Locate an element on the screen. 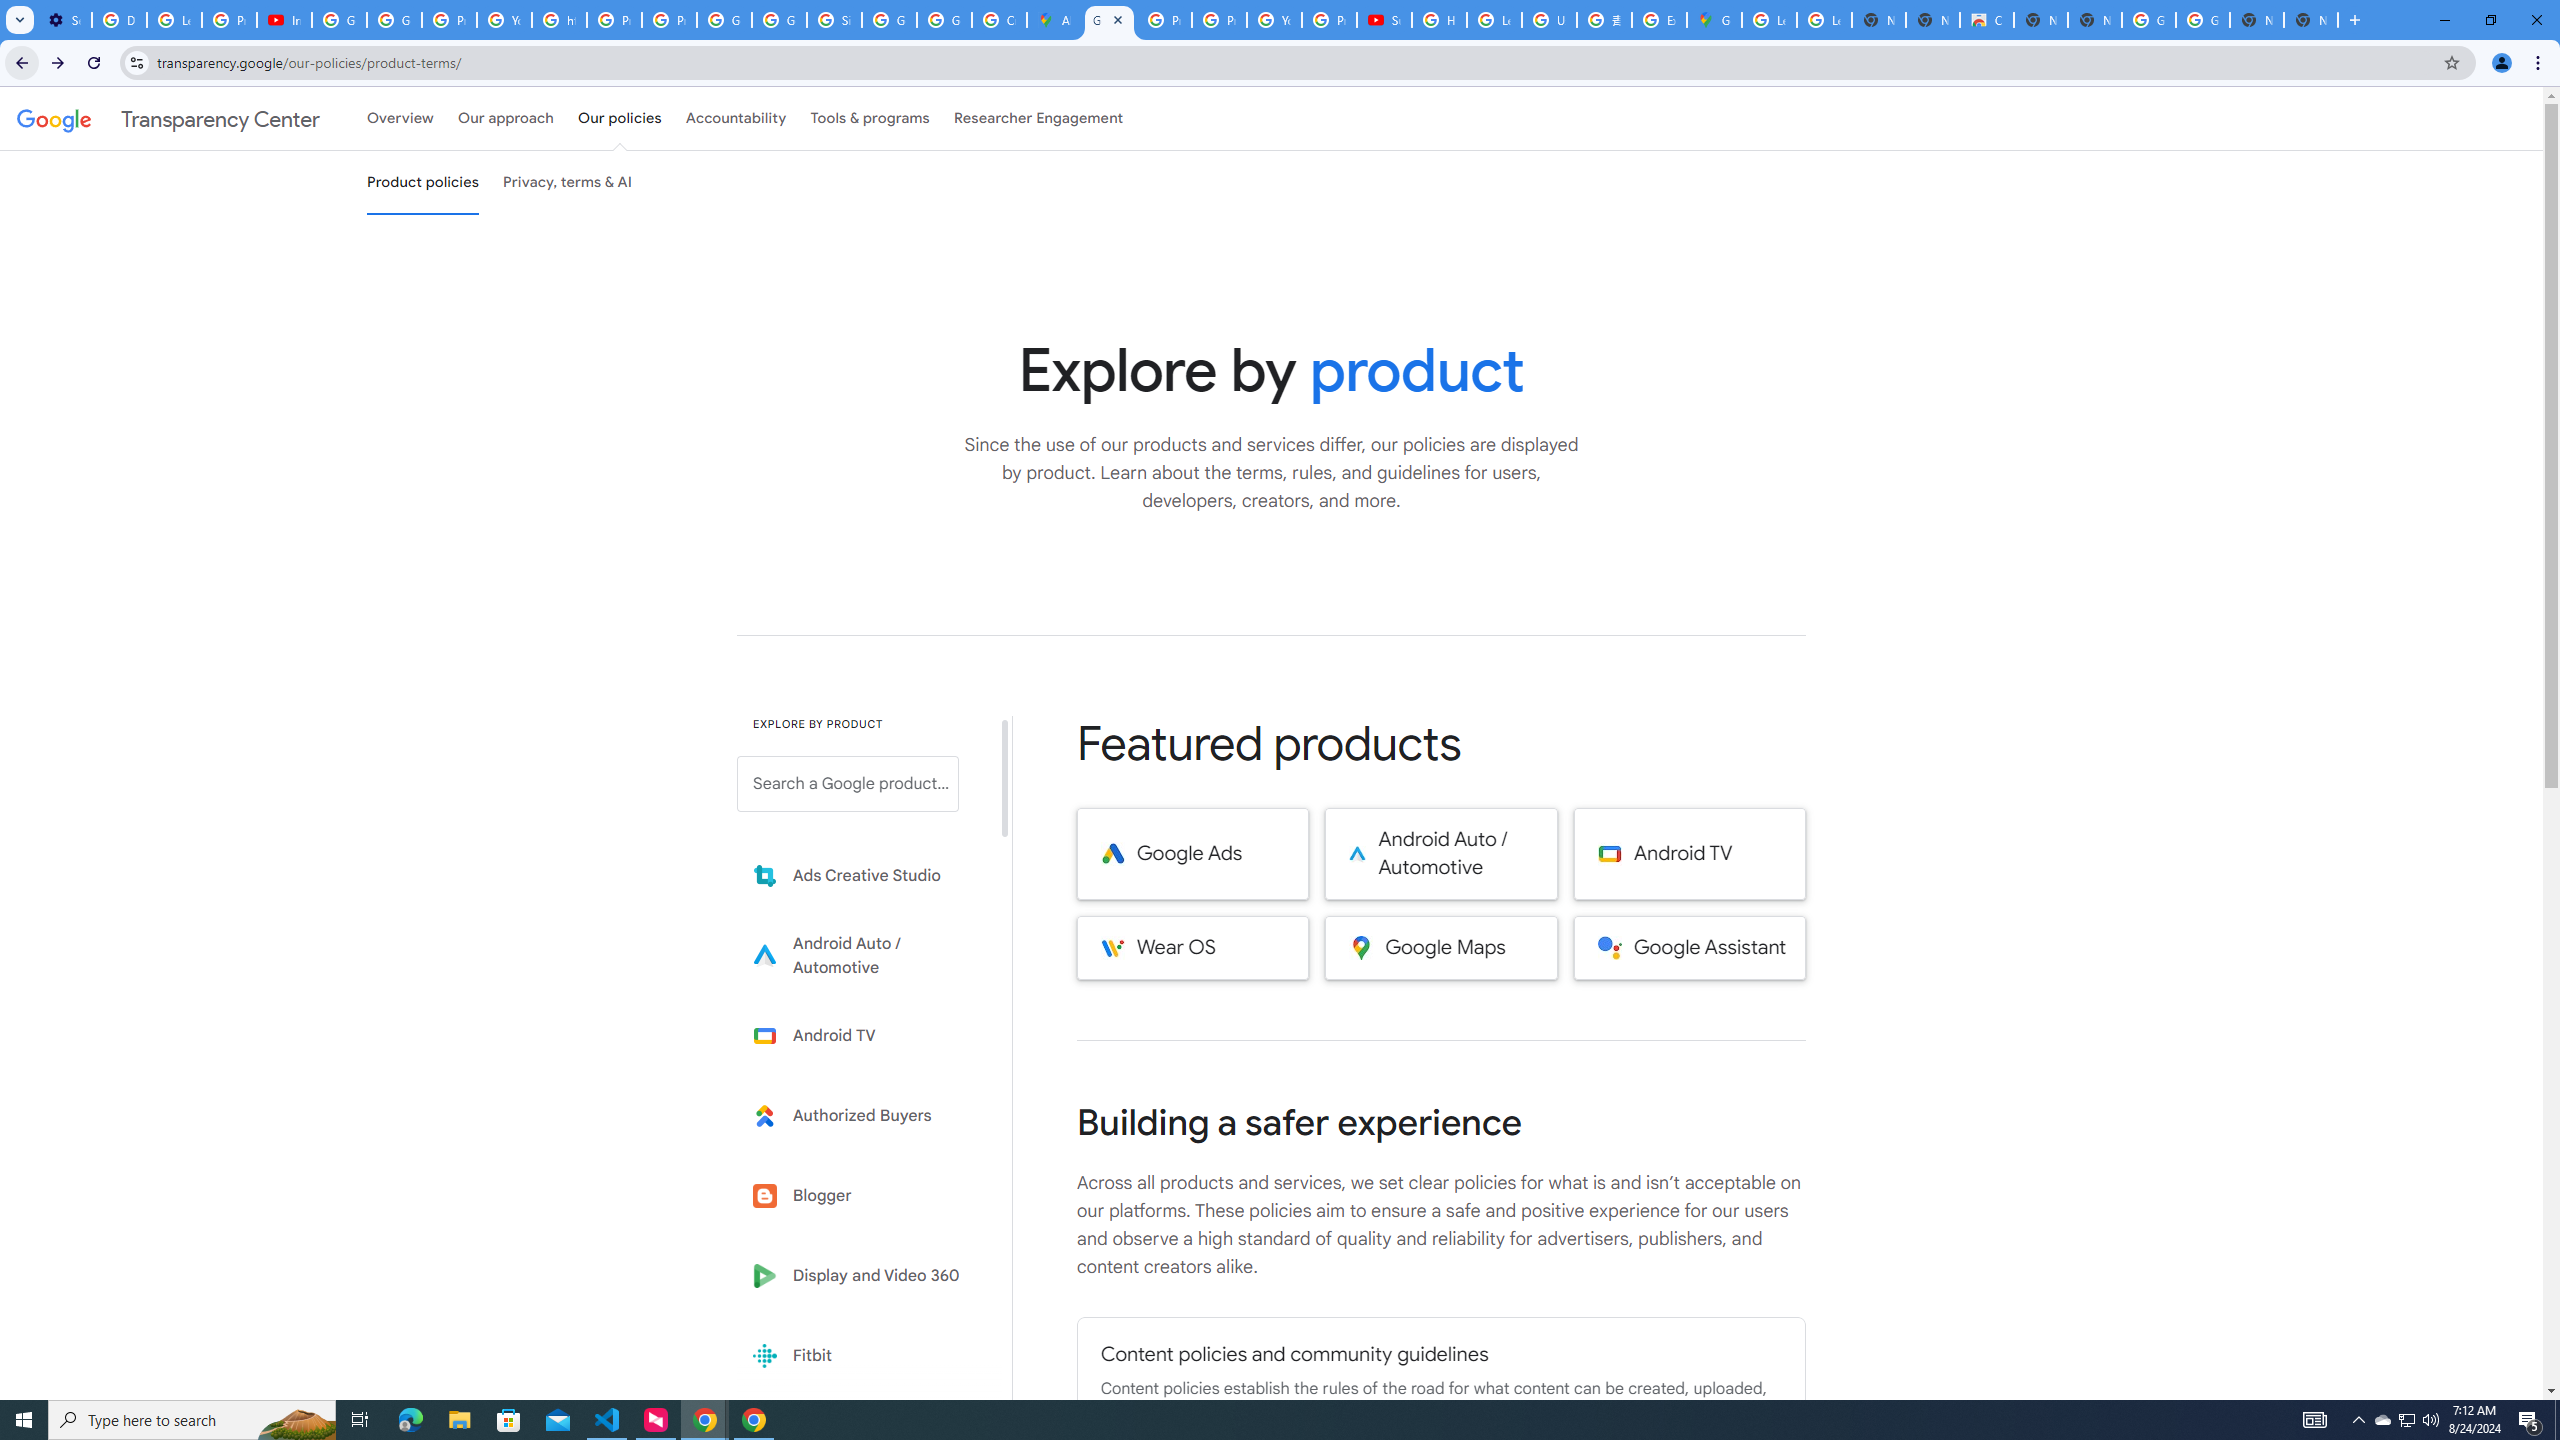 The image size is (2560, 1440). Accountability is located at coordinates (736, 118).